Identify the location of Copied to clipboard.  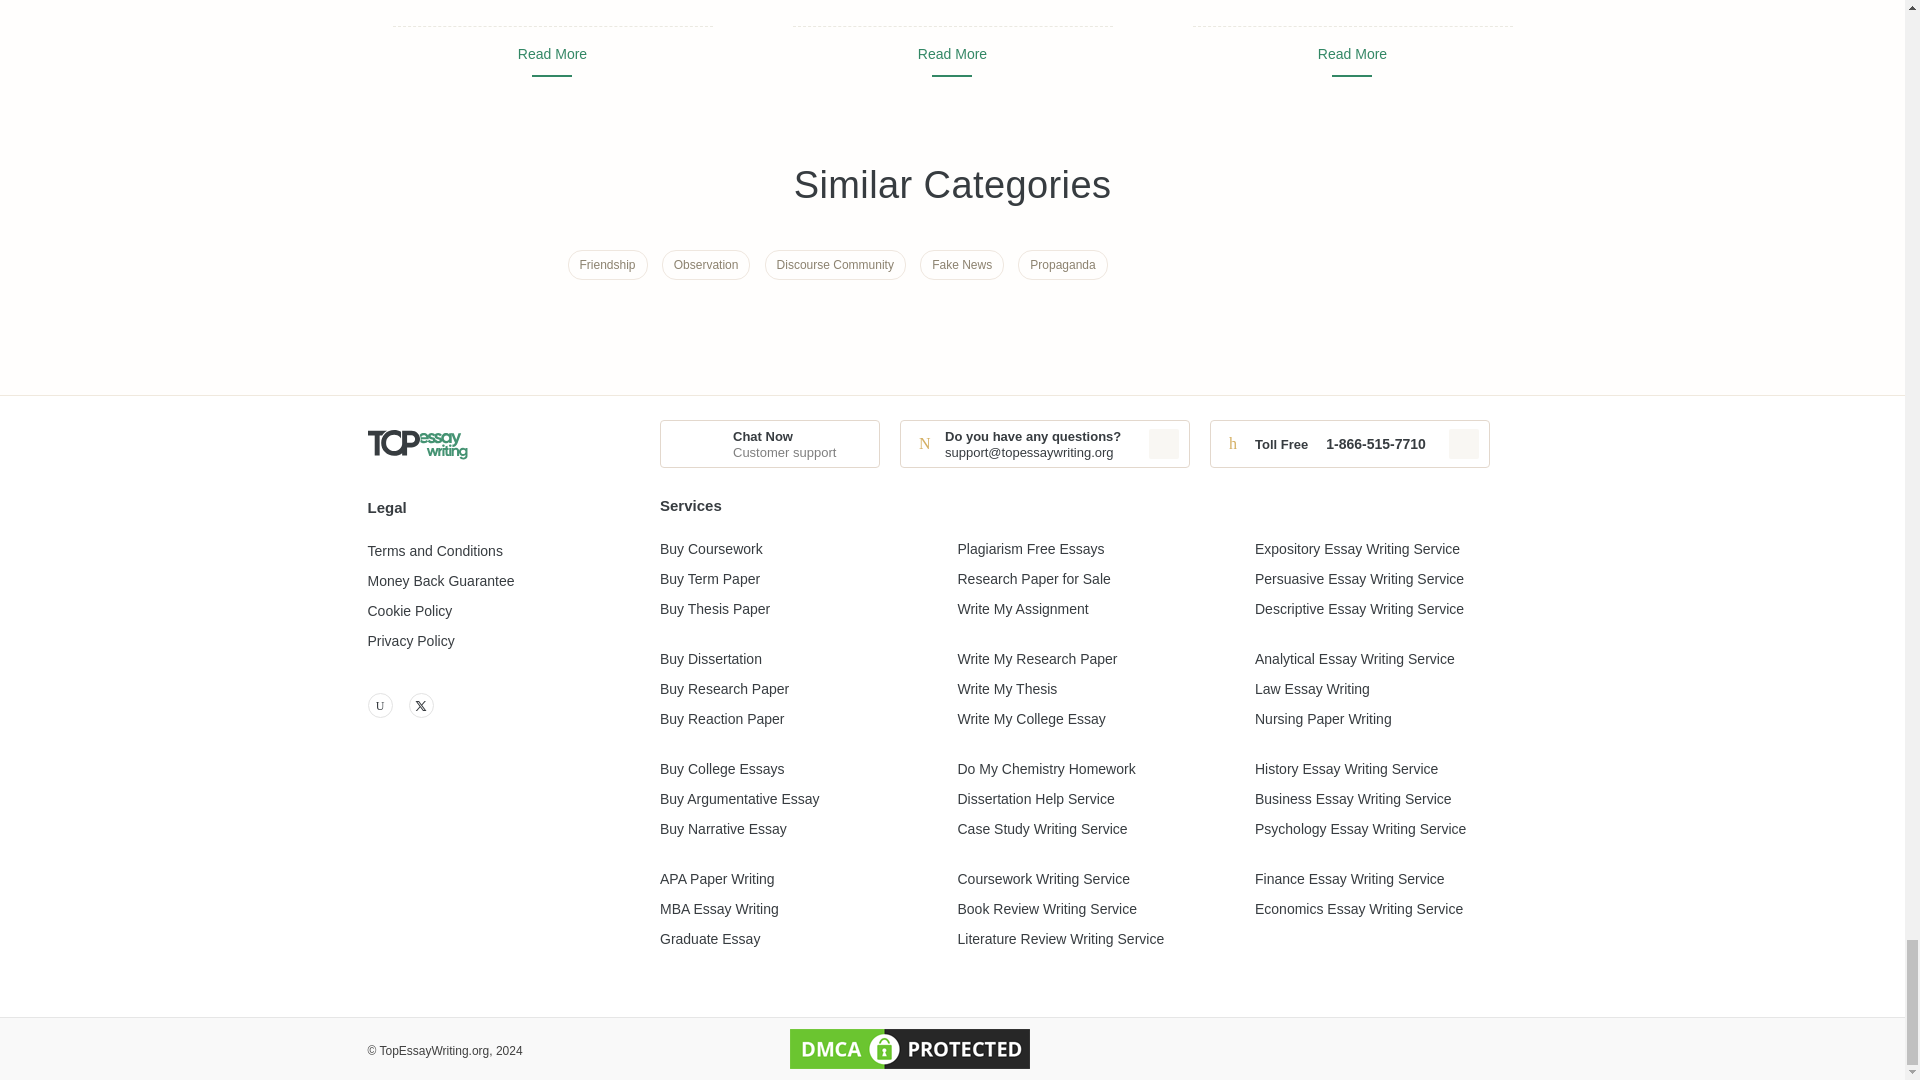
(1163, 444).